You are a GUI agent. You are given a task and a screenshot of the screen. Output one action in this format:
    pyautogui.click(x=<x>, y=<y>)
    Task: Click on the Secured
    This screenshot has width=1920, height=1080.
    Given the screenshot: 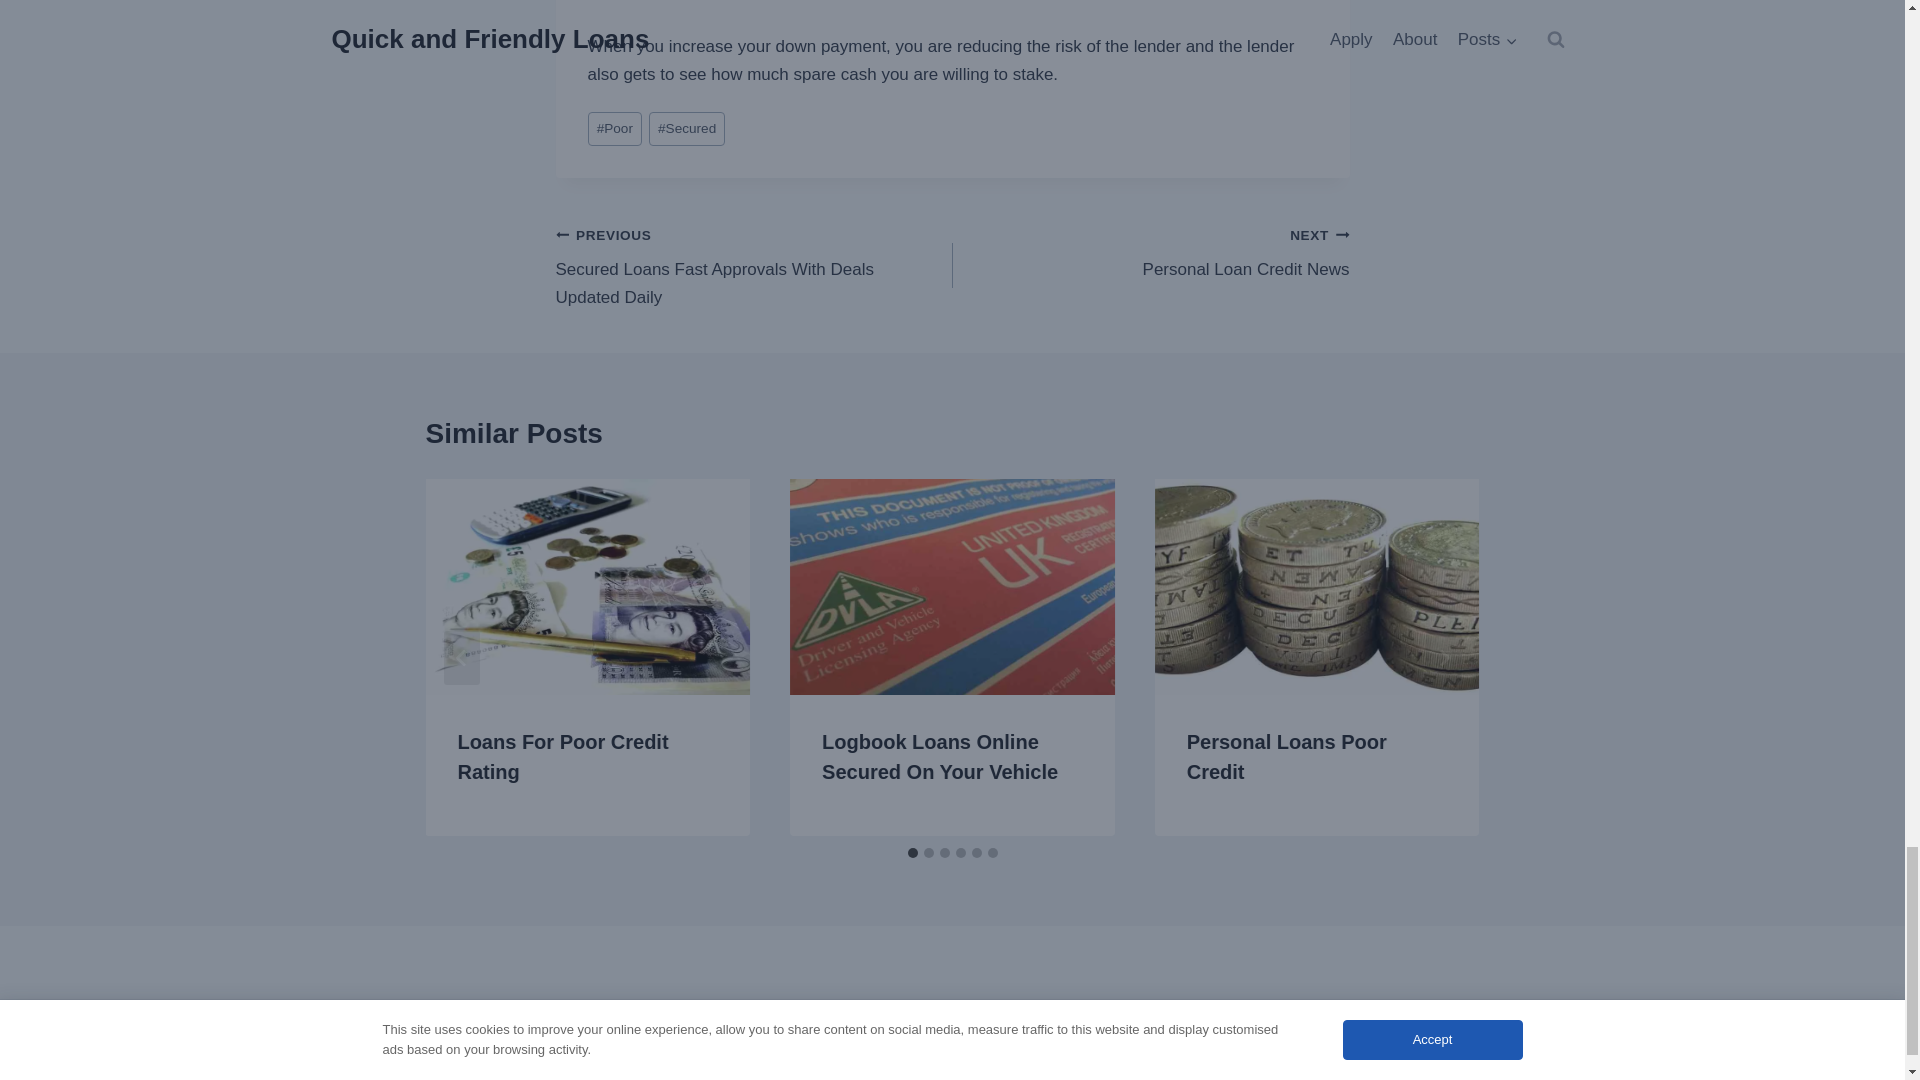 What is the action you would take?
    pyautogui.click(x=686, y=129)
    